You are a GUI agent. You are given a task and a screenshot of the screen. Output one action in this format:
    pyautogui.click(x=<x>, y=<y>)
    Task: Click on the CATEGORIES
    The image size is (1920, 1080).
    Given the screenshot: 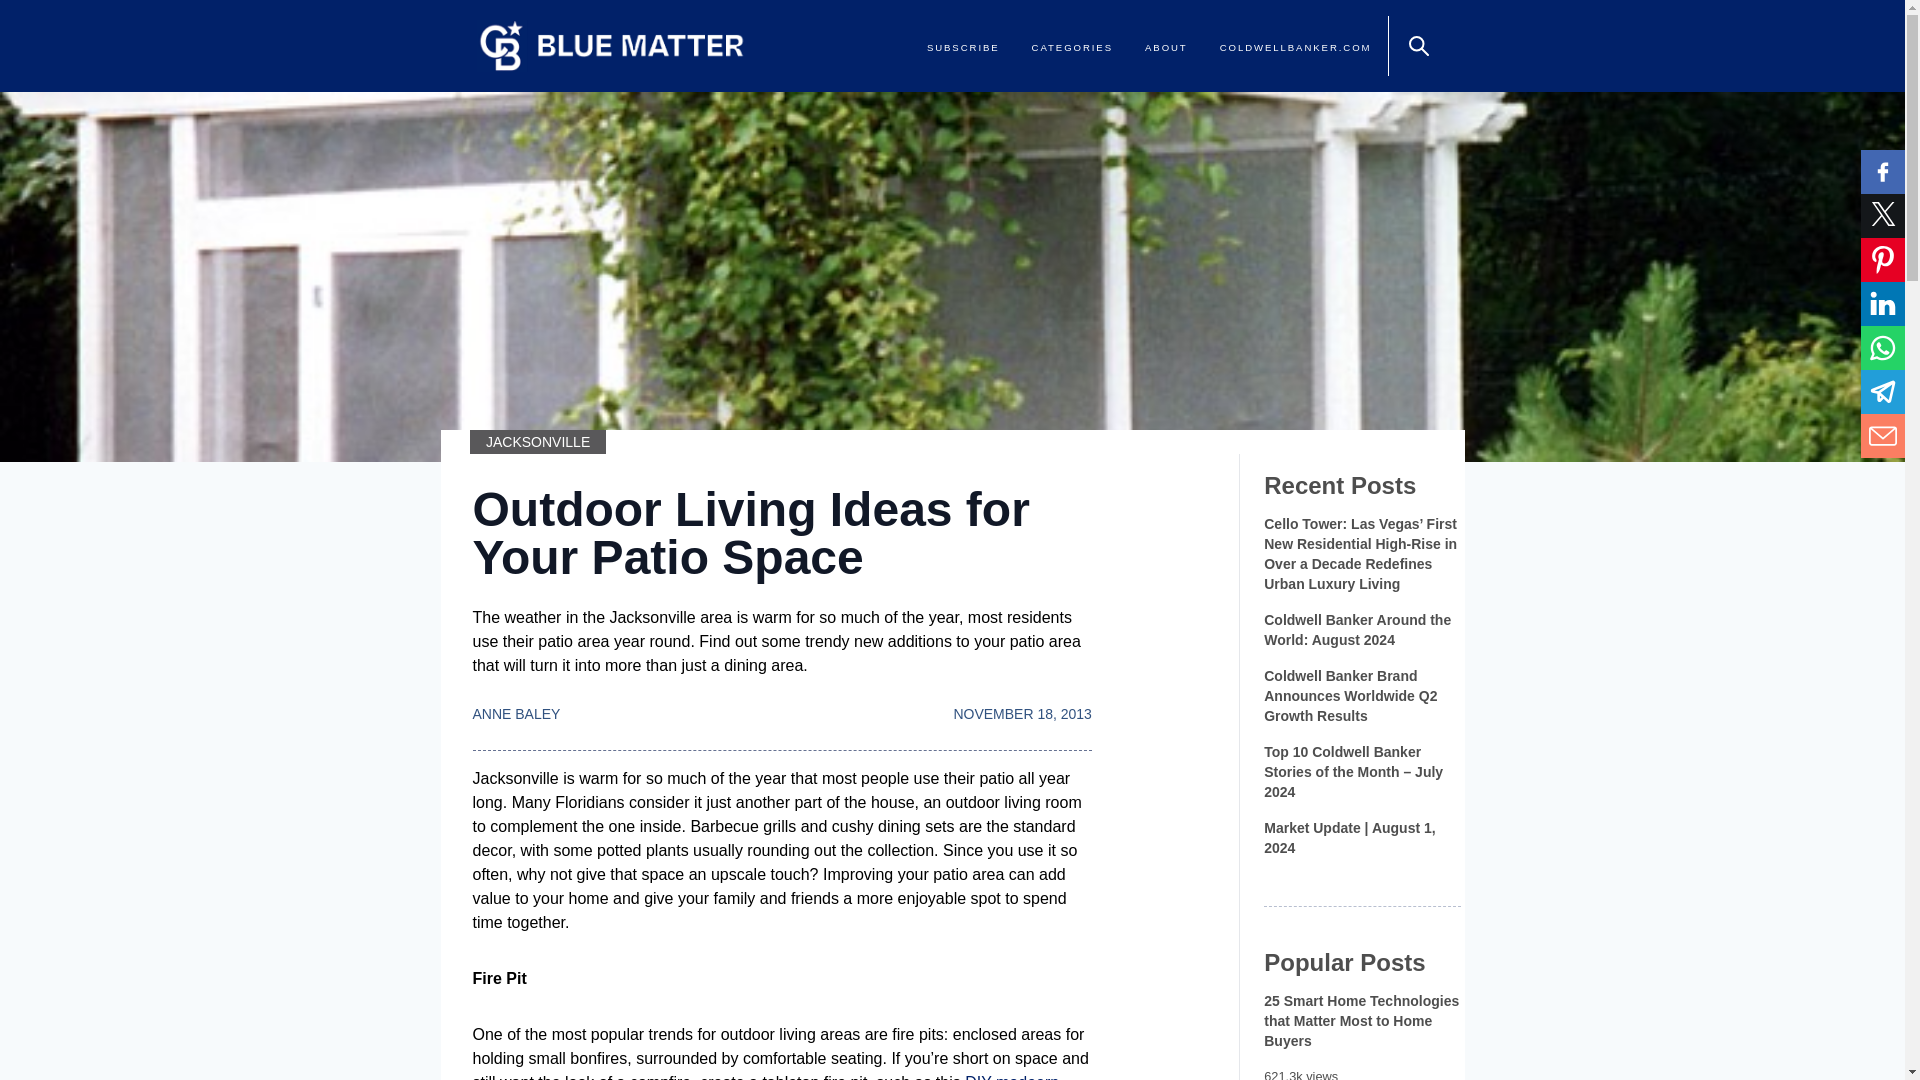 What is the action you would take?
    pyautogui.click(x=1072, y=47)
    